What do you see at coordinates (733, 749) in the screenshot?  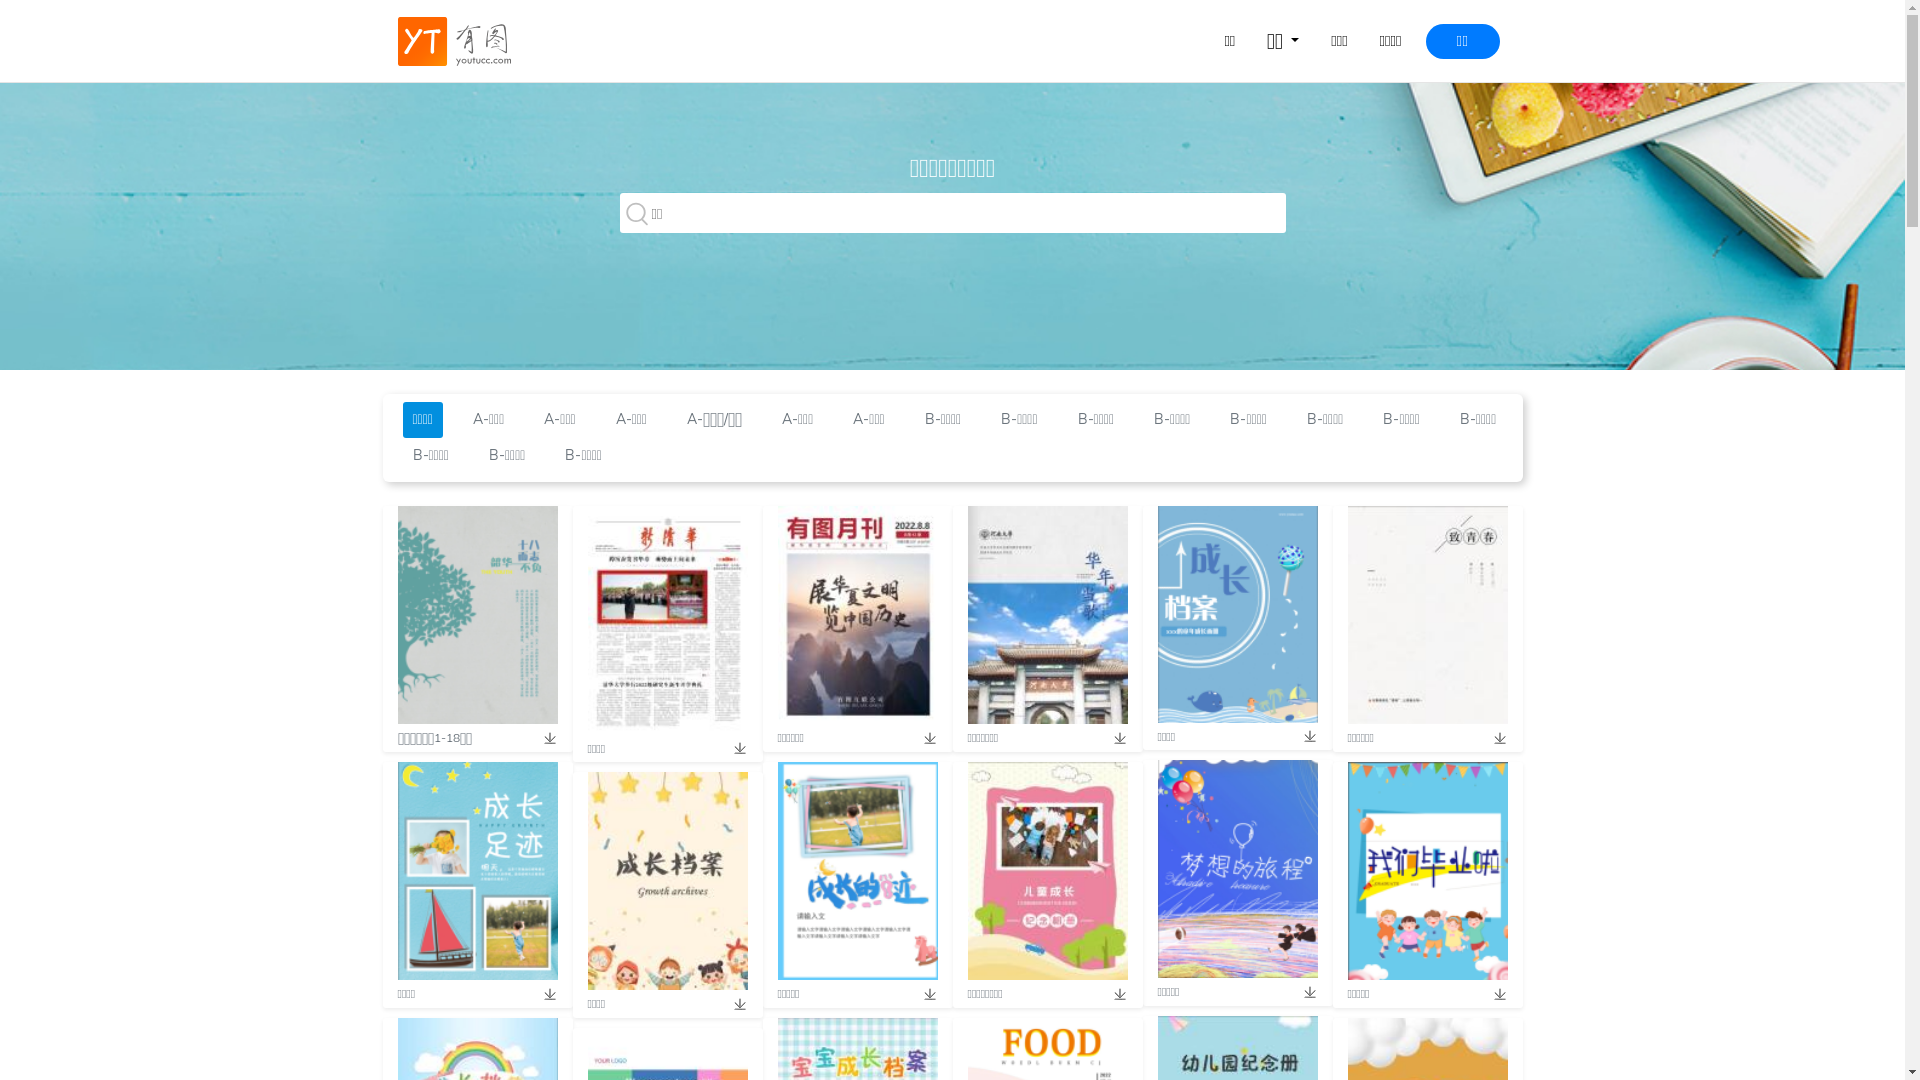 I see `          ` at bounding box center [733, 749].